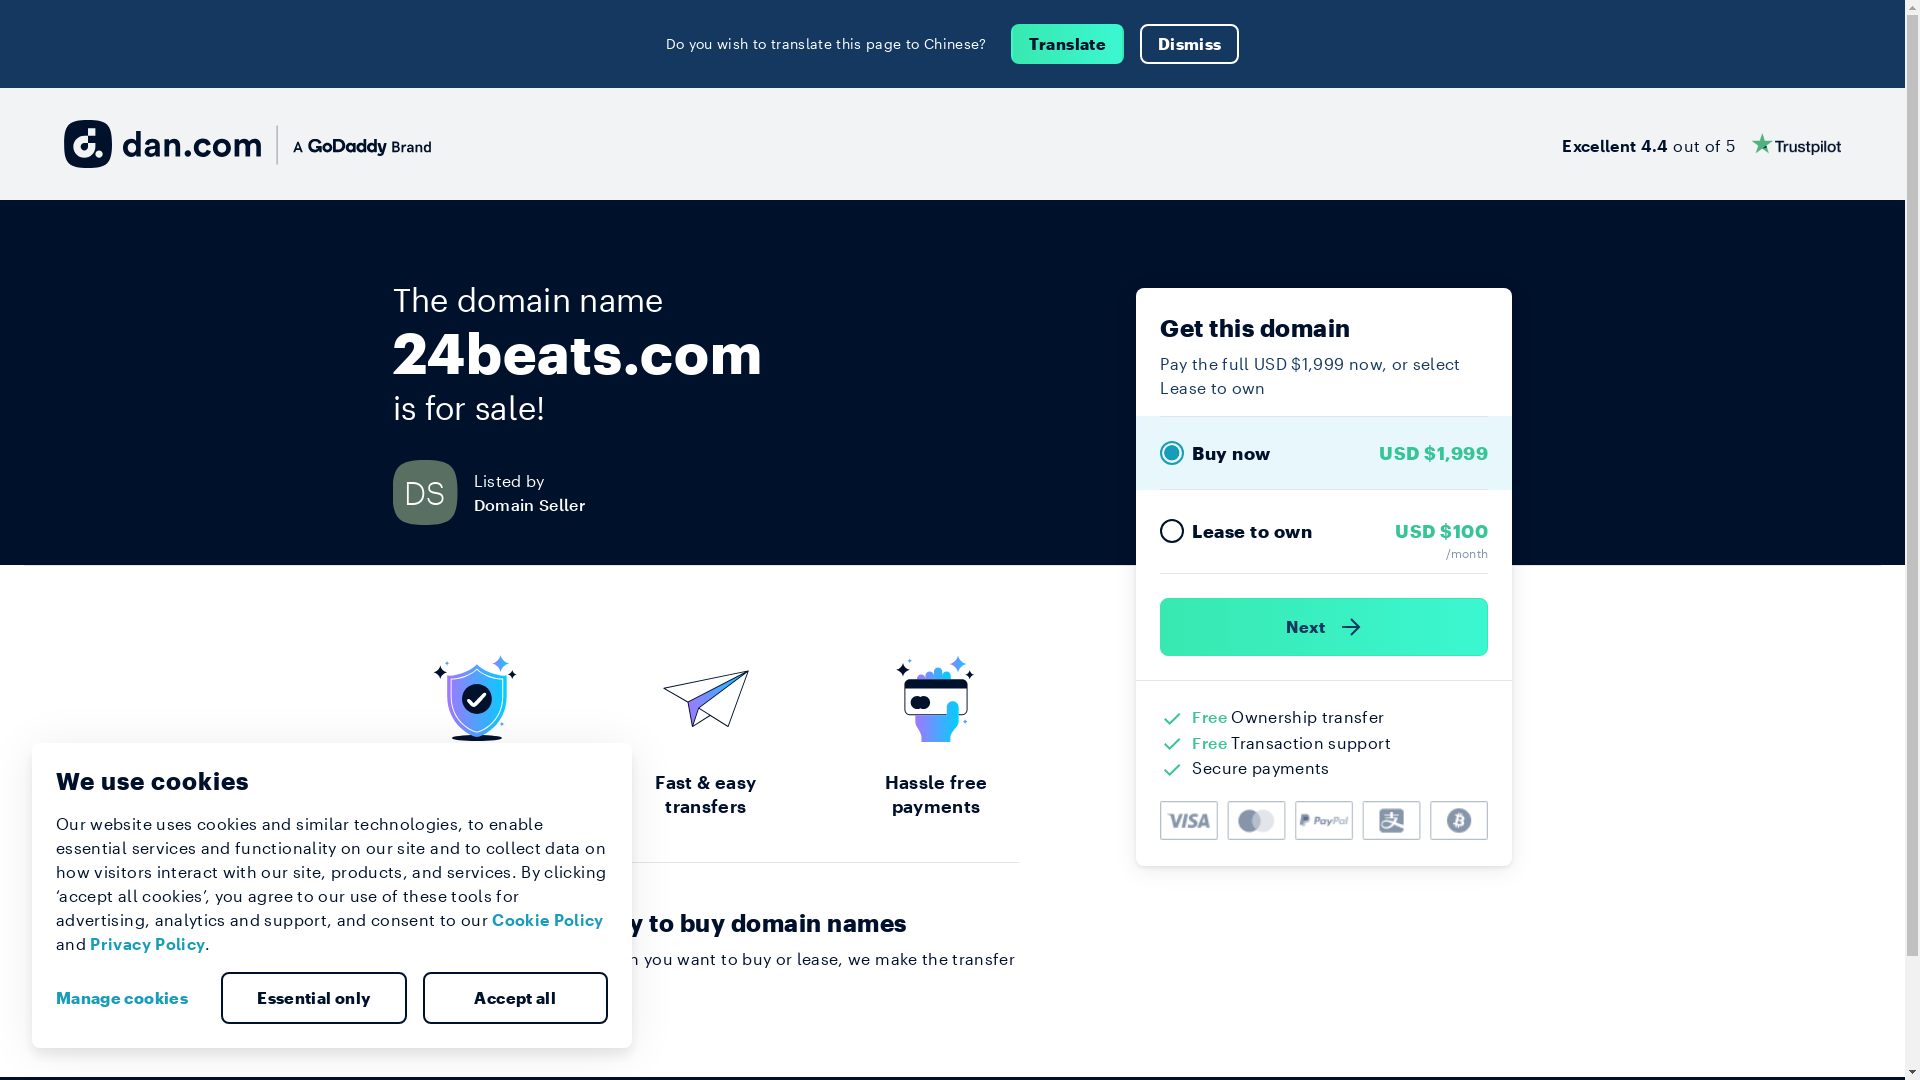 The width and height of the screenshot is (1920, 1080). I want to click on Dismiss, so click(1190, 44).